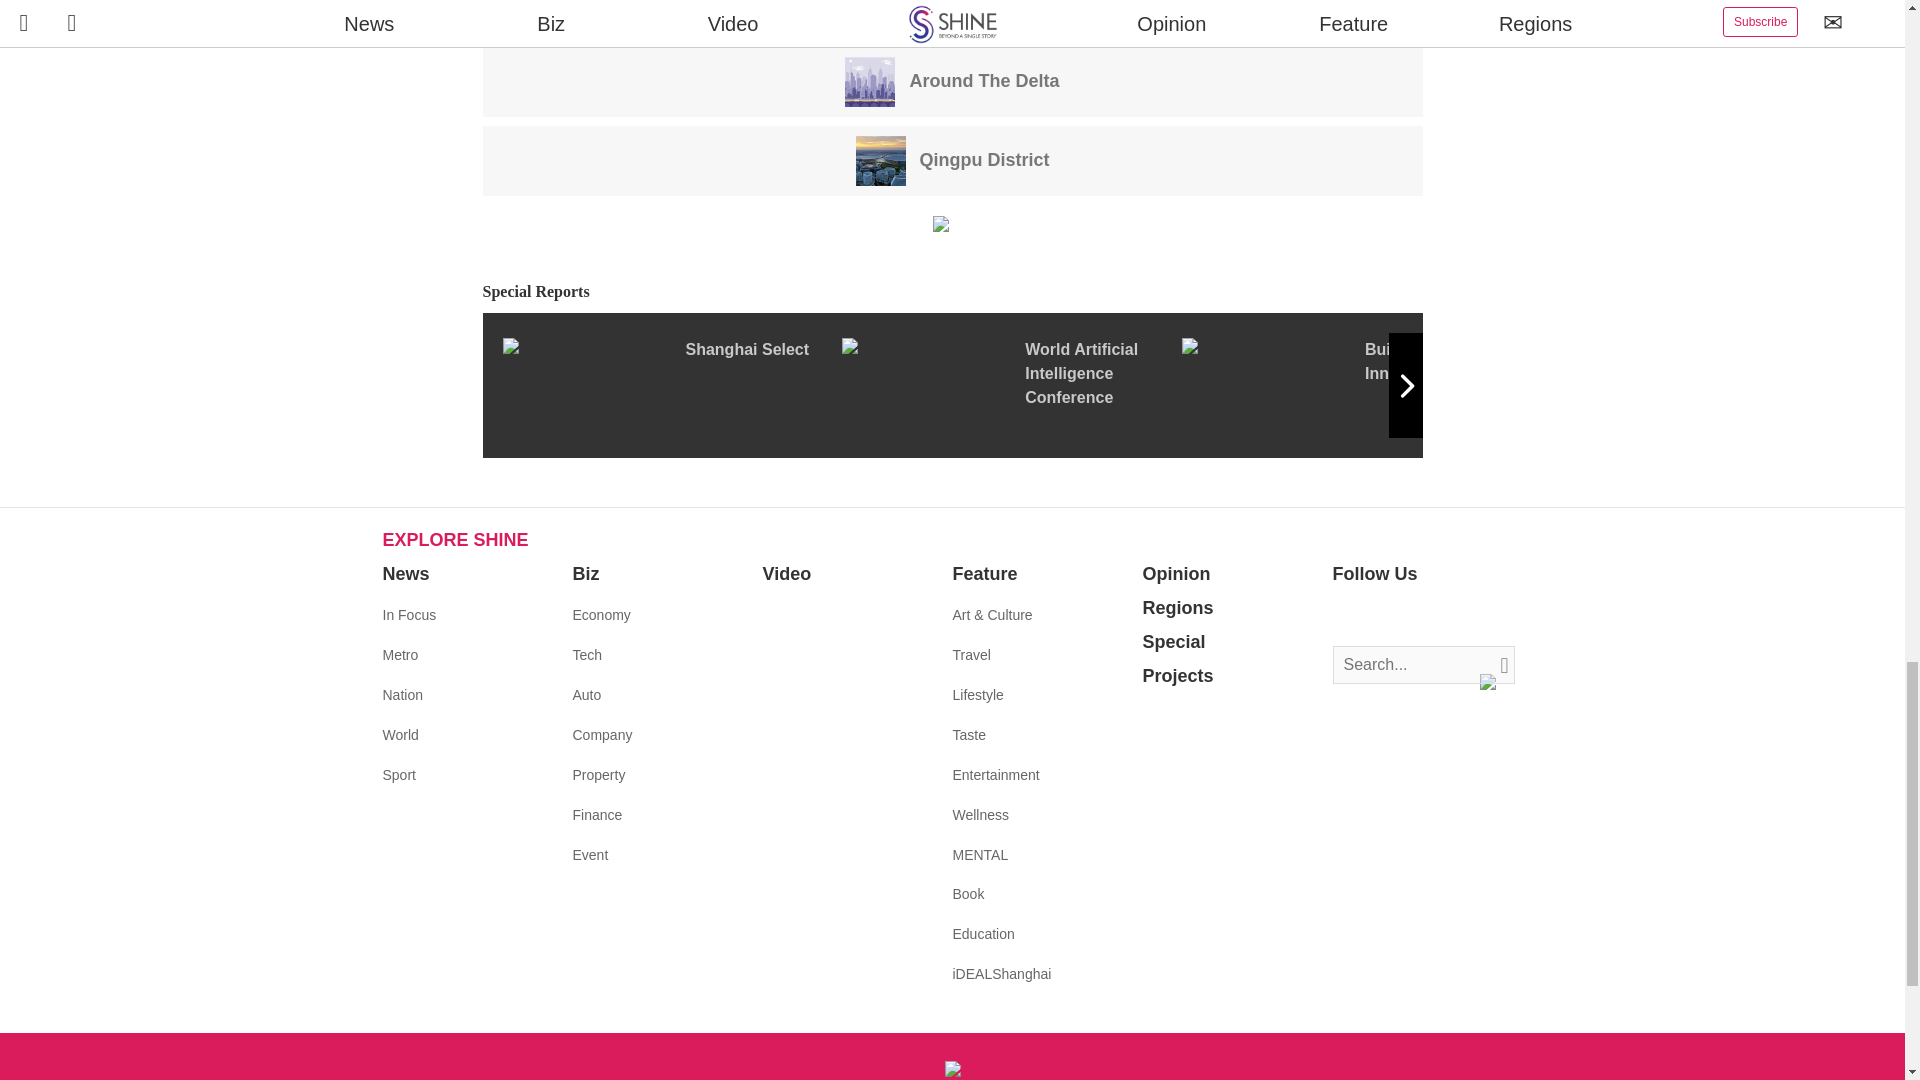 This screenshot has height=1080, width=1920. I want to click on Special Reports, so click(952, 292).